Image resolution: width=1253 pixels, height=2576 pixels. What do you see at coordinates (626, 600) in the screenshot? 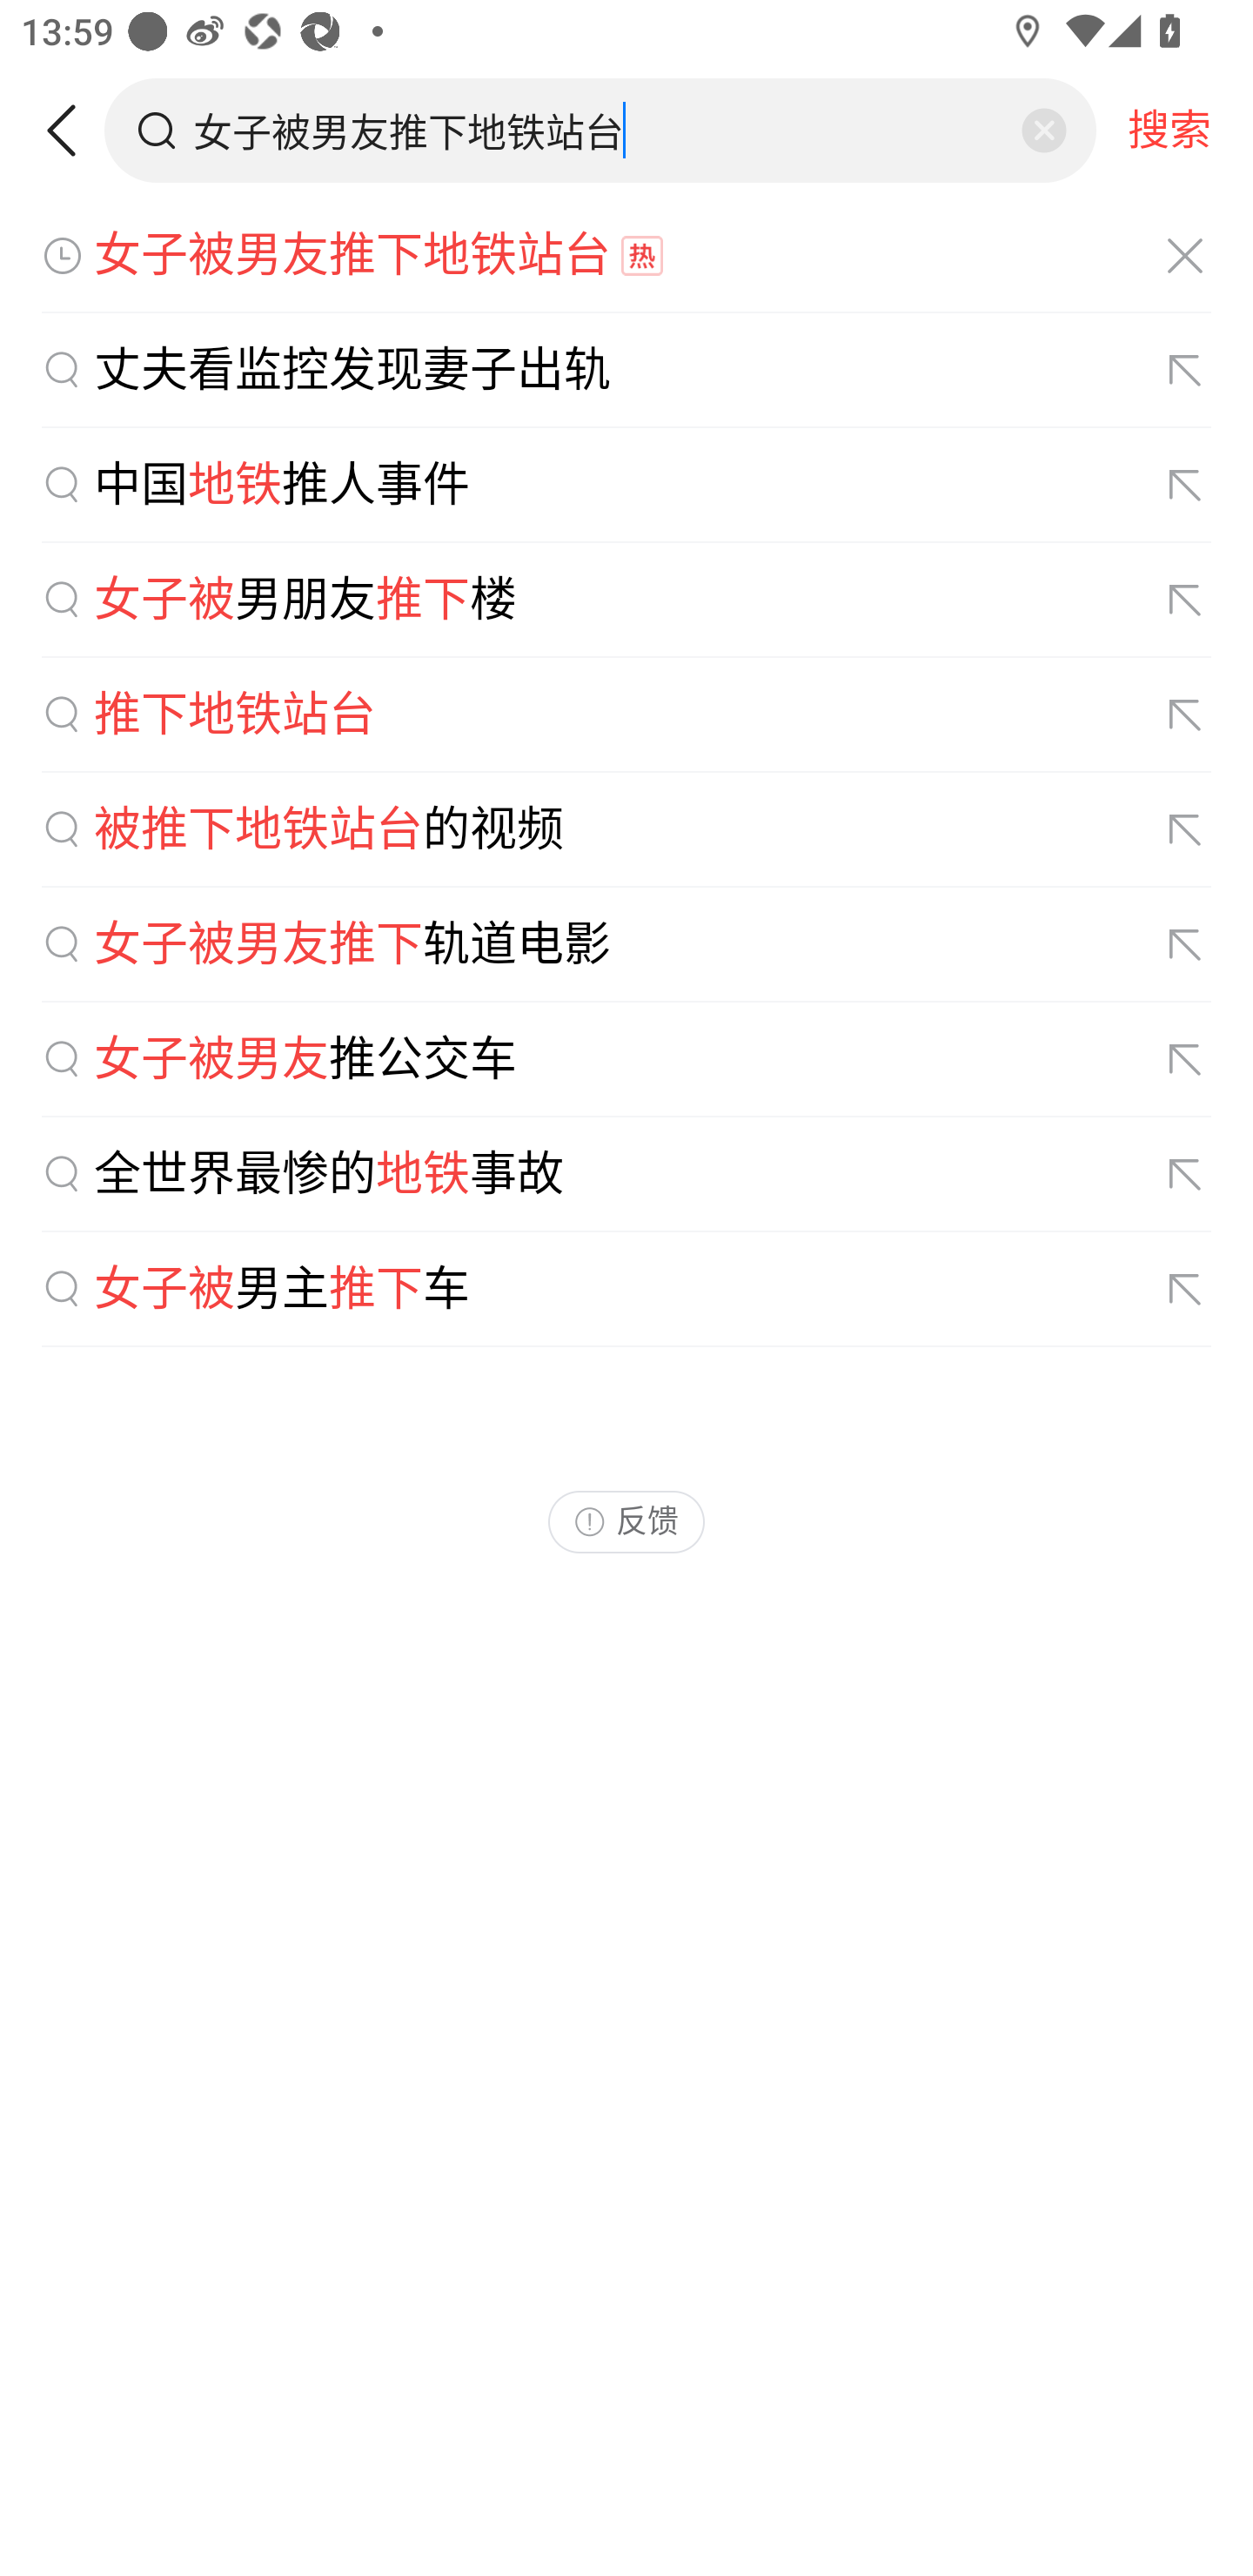
I see `女子被男朋友推下楼 填充搜索词女子被男朋友推下楼至搜索框` at bounding box center [626, 600].